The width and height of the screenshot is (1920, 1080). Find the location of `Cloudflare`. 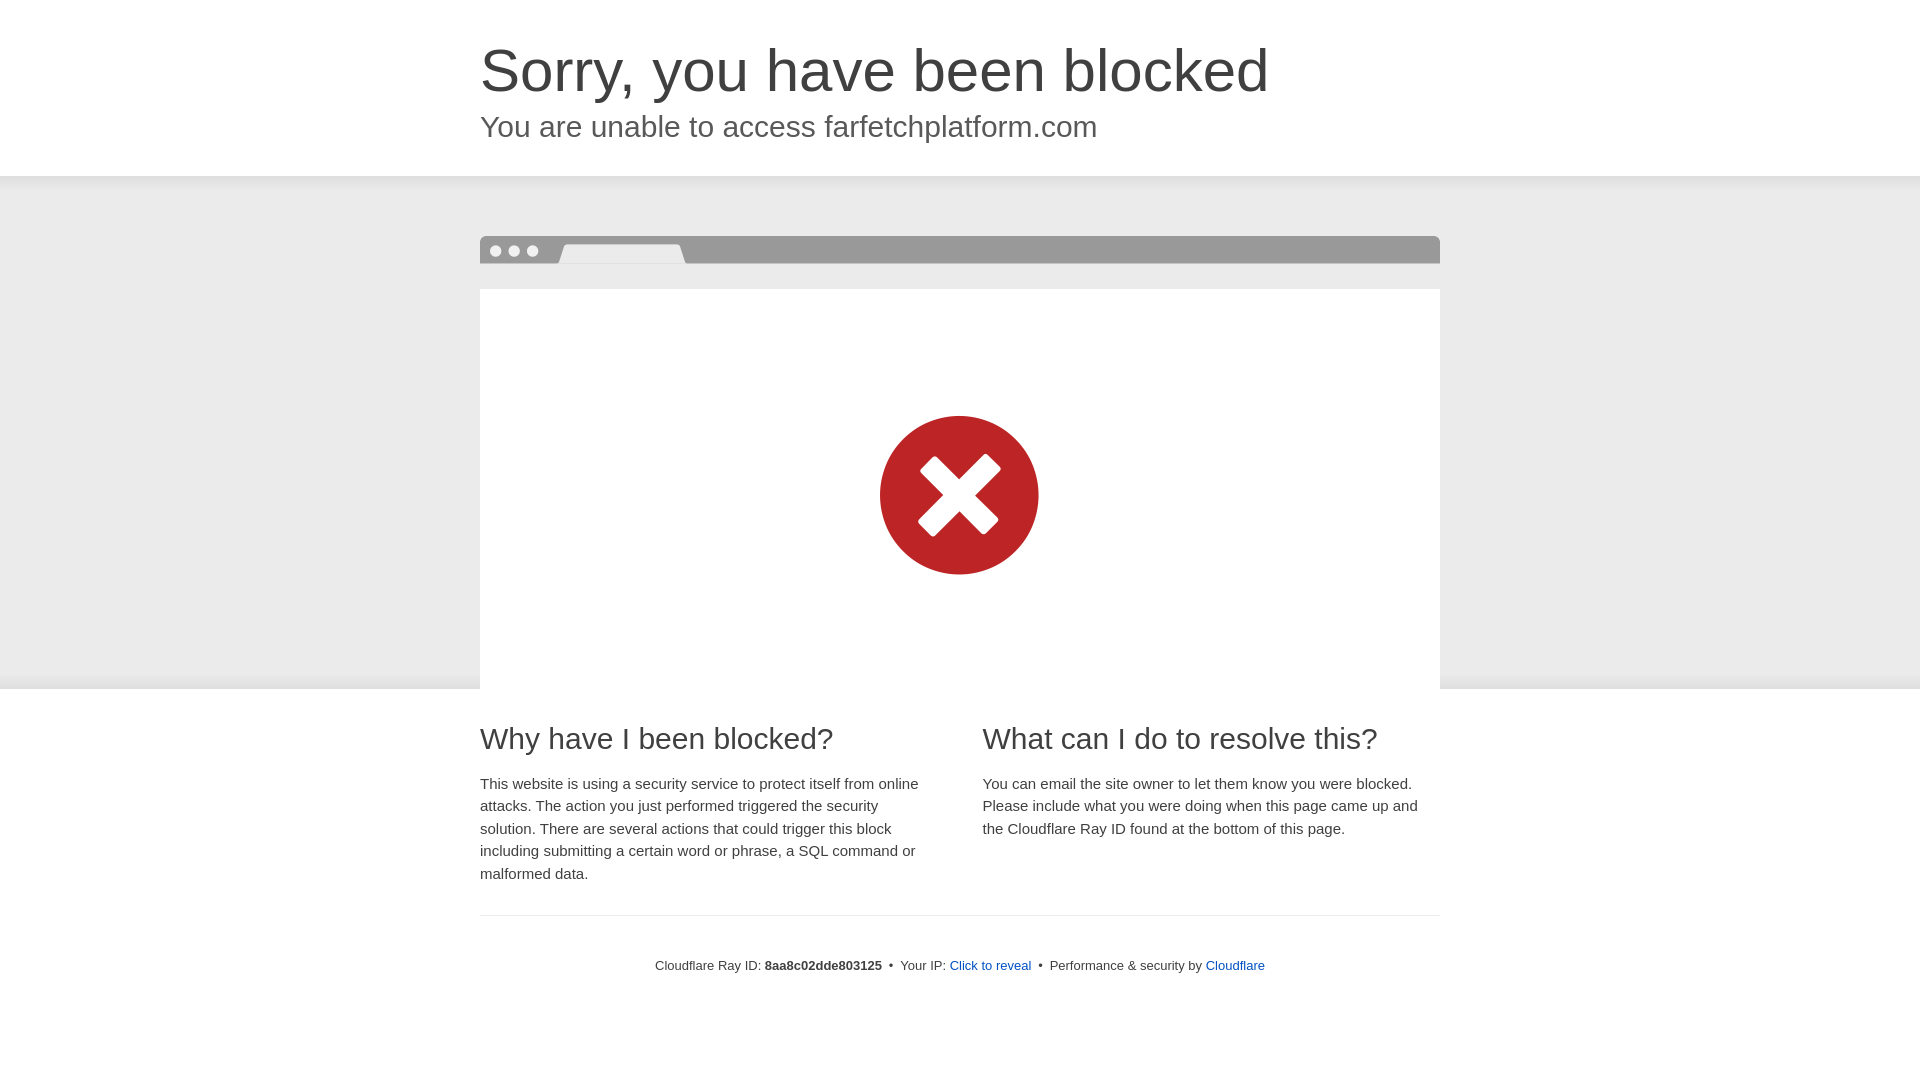

Cloudflare is located at coordinates (1235, 965).